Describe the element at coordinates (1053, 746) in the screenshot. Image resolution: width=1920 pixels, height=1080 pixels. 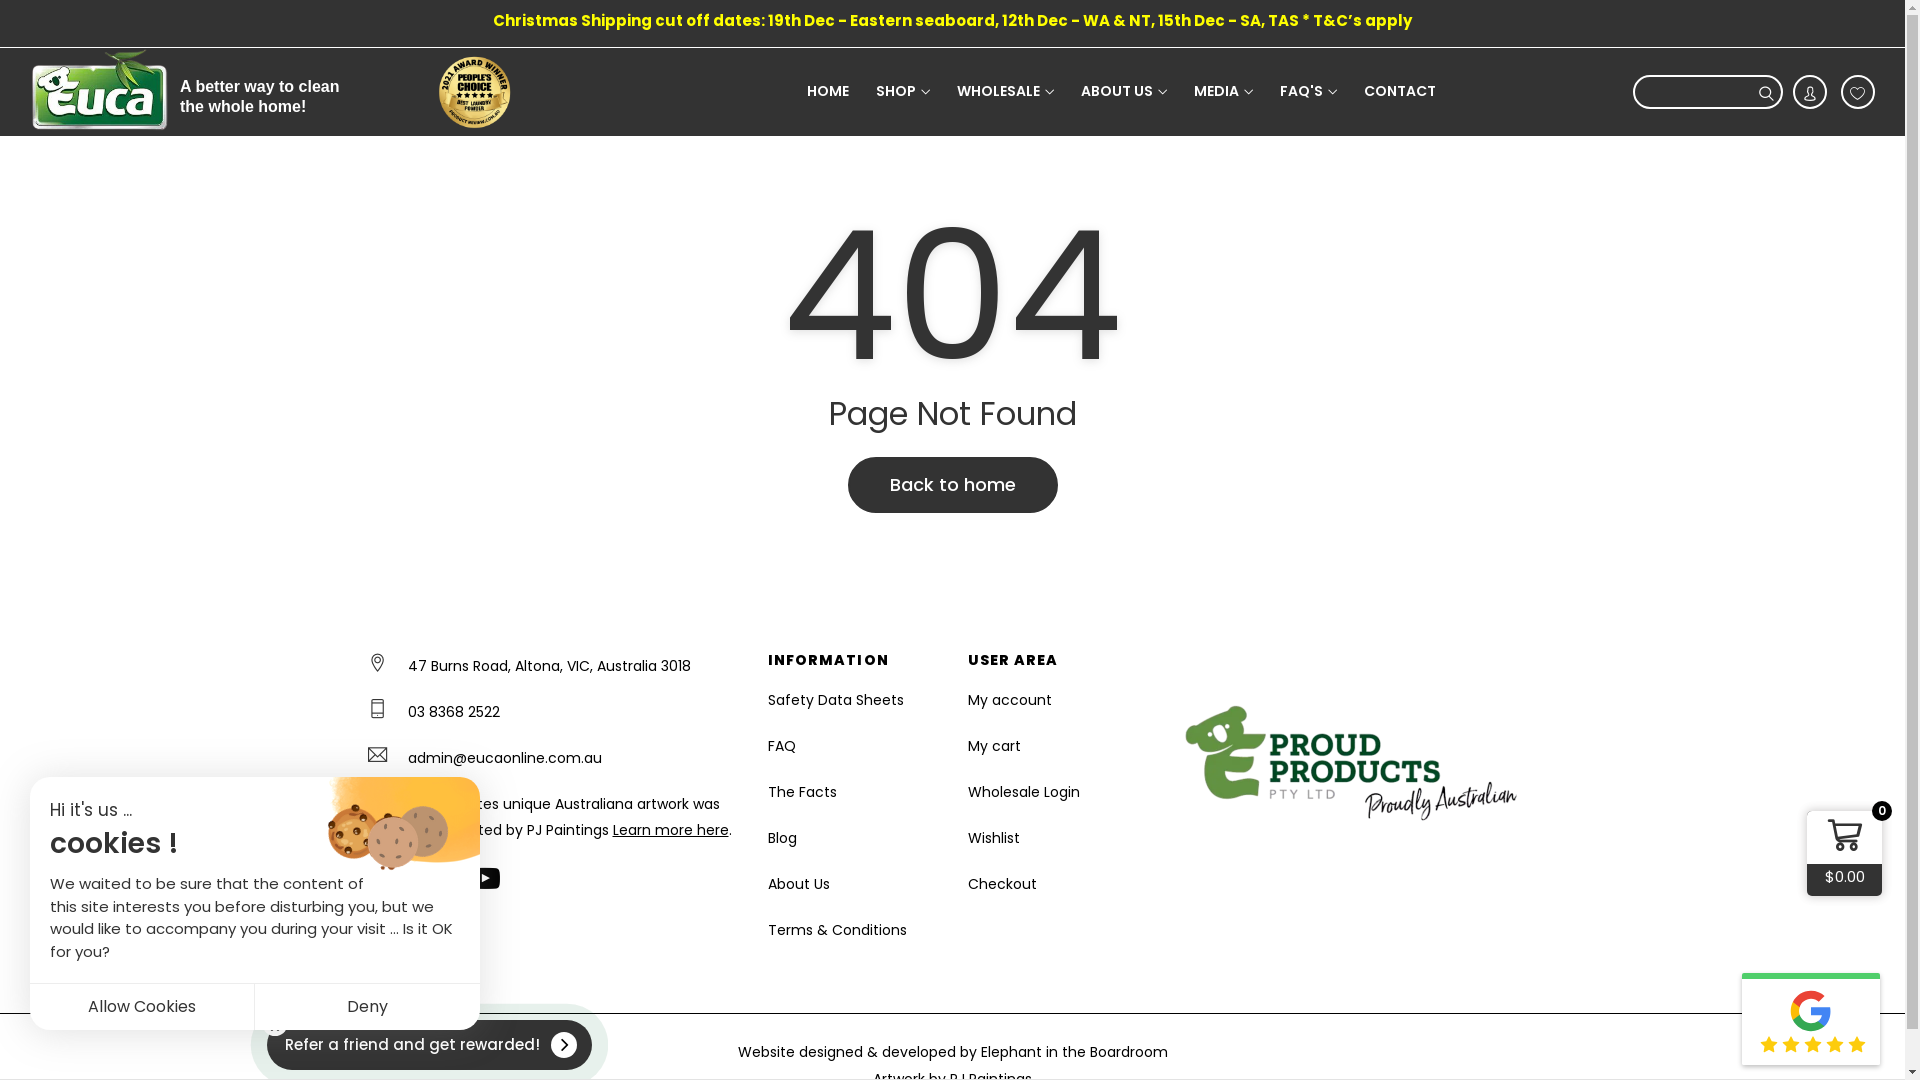
I see `My cart` at that location.